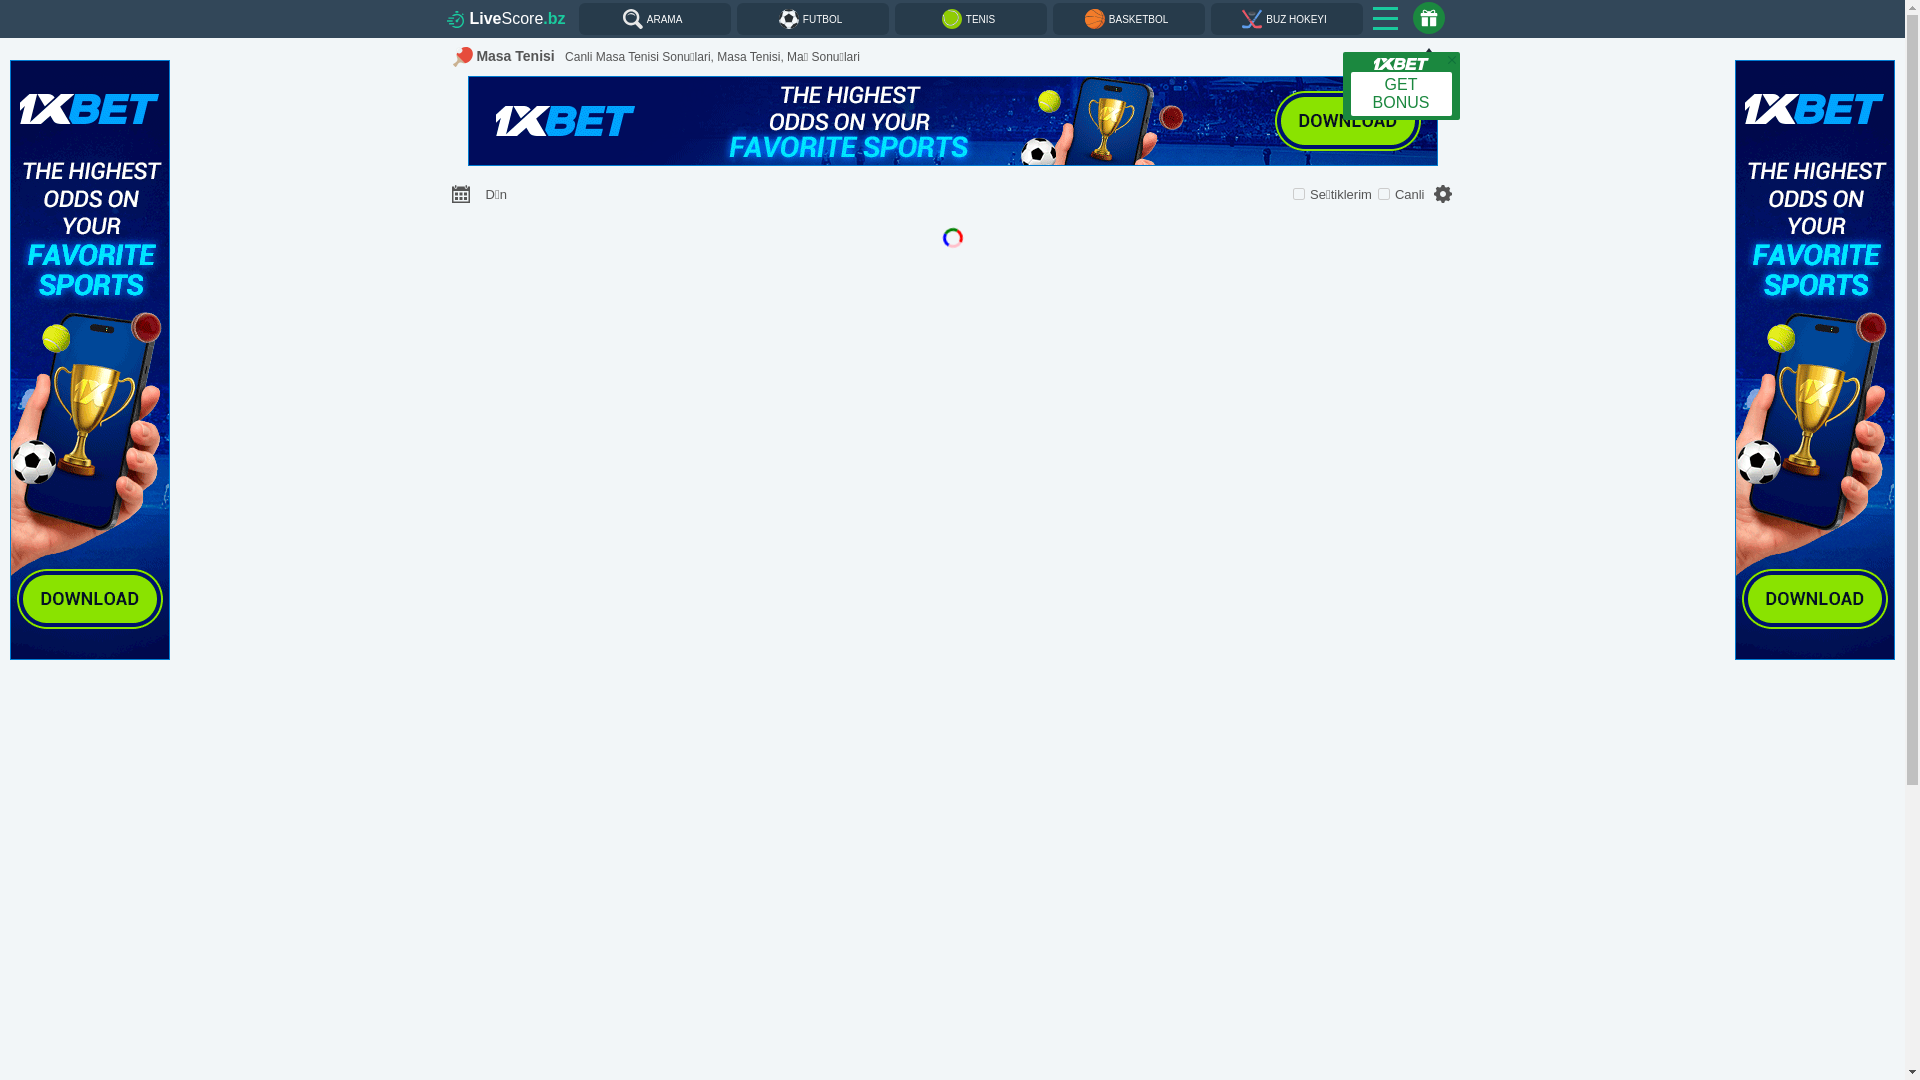  Describe the element at coordinates (971, 19) in the screenshot. I see `TENIS` at that location.